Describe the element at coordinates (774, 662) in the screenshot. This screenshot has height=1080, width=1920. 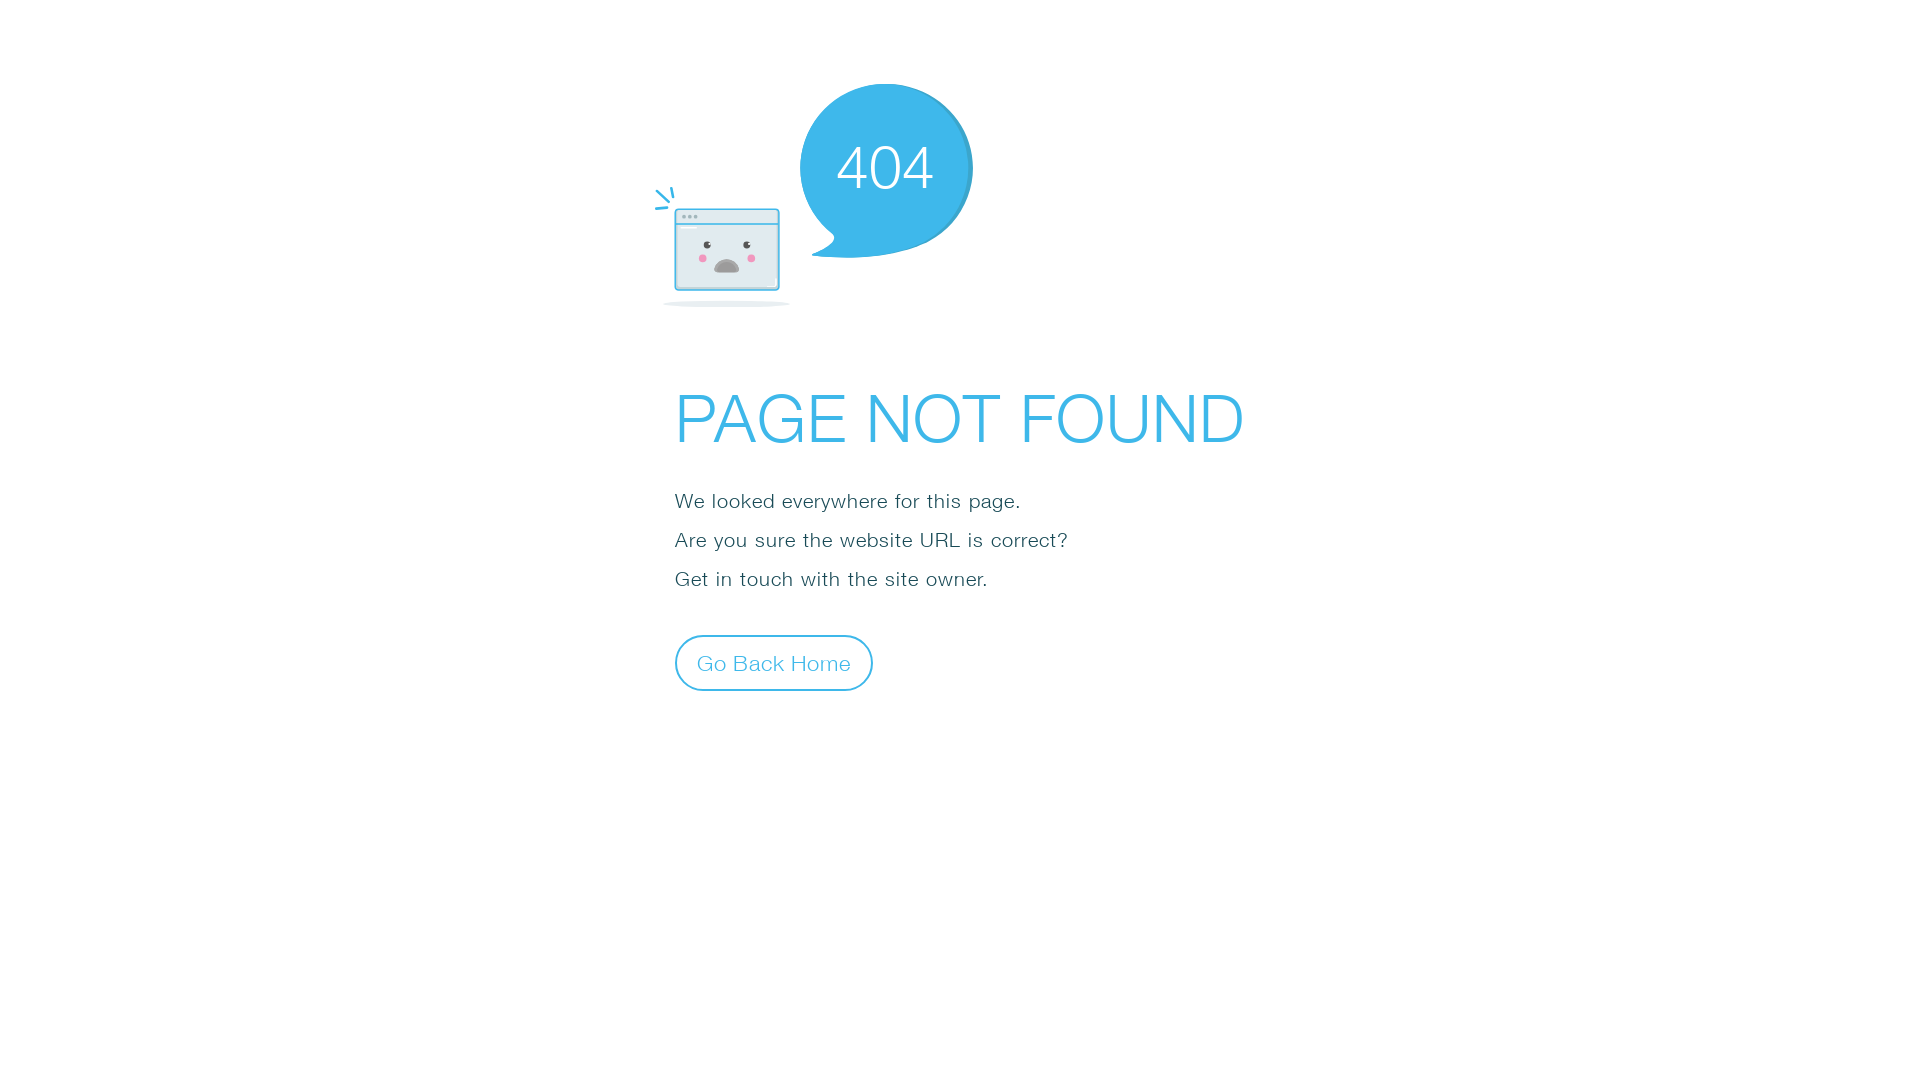
I see `Go Back Home` at that location.